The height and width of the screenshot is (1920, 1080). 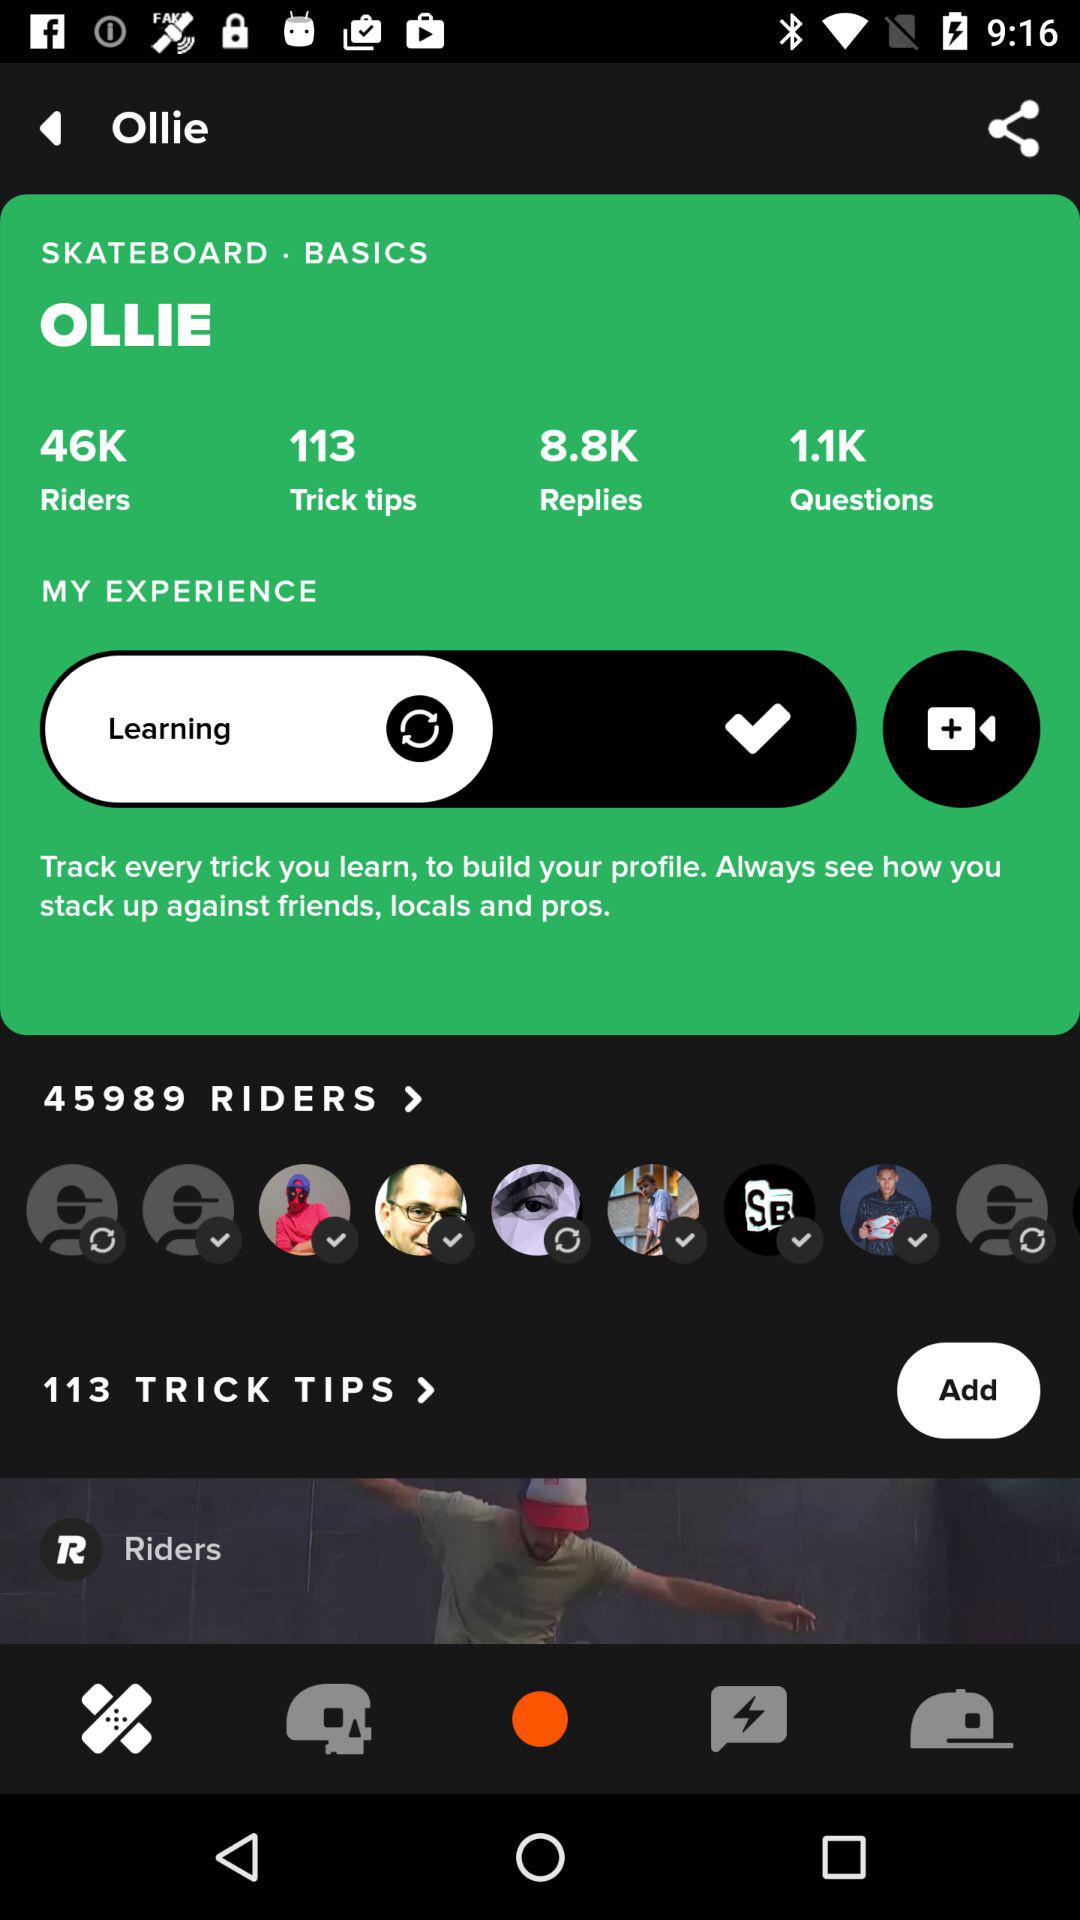 What do you see at coordinates (757, 728) in the screenshot?
I see `select the icon left to the video icon` at bounding box center [757, 728].